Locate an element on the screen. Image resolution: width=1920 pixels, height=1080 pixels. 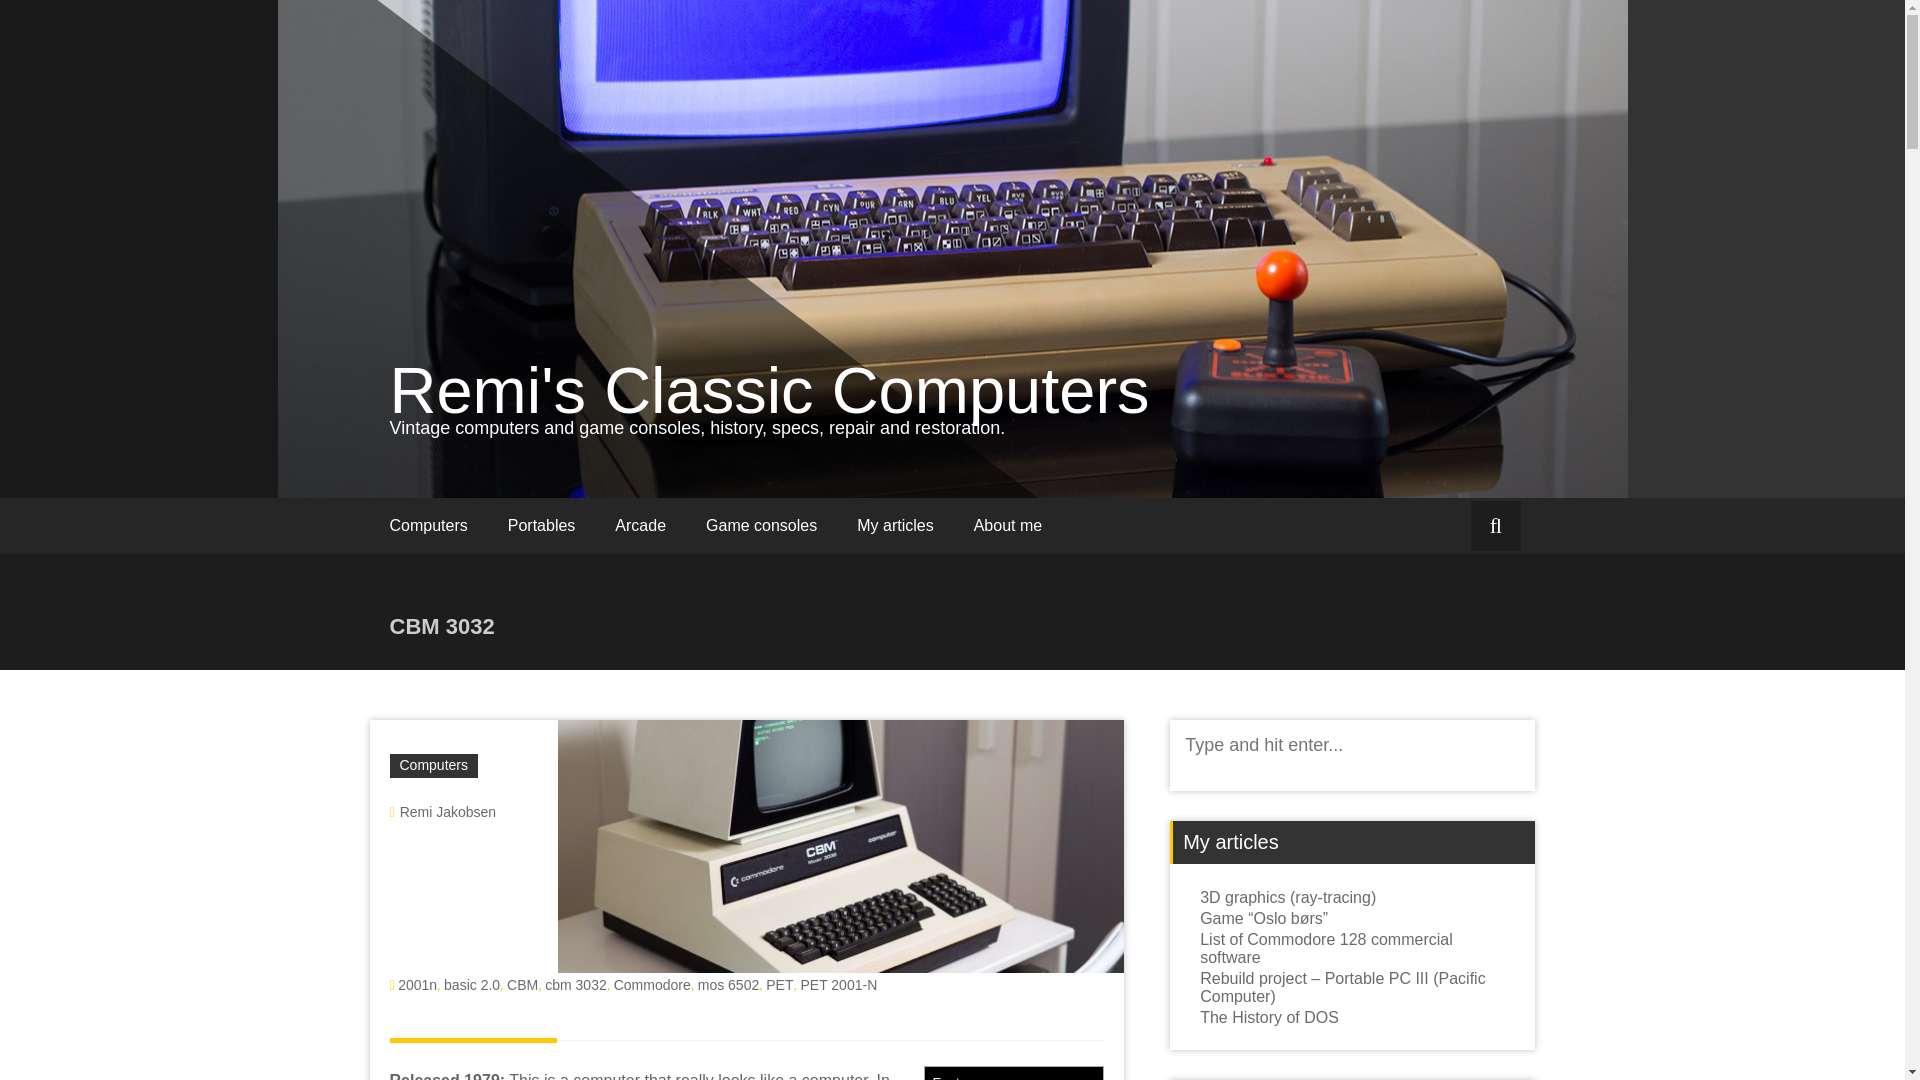
Remi Jakobsen is located at coordinates (448, 811).